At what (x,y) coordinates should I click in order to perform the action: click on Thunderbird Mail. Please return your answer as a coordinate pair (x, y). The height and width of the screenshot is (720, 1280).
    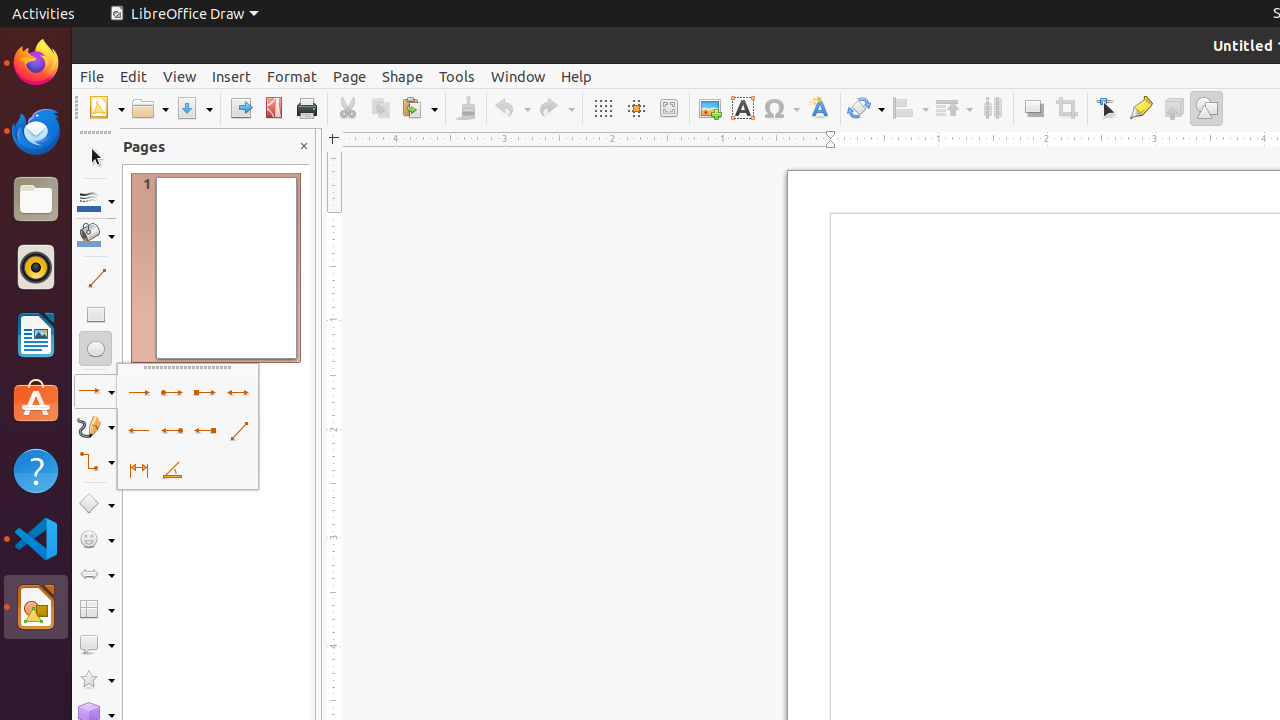
    Looking at the image, I should click on (36, 131).